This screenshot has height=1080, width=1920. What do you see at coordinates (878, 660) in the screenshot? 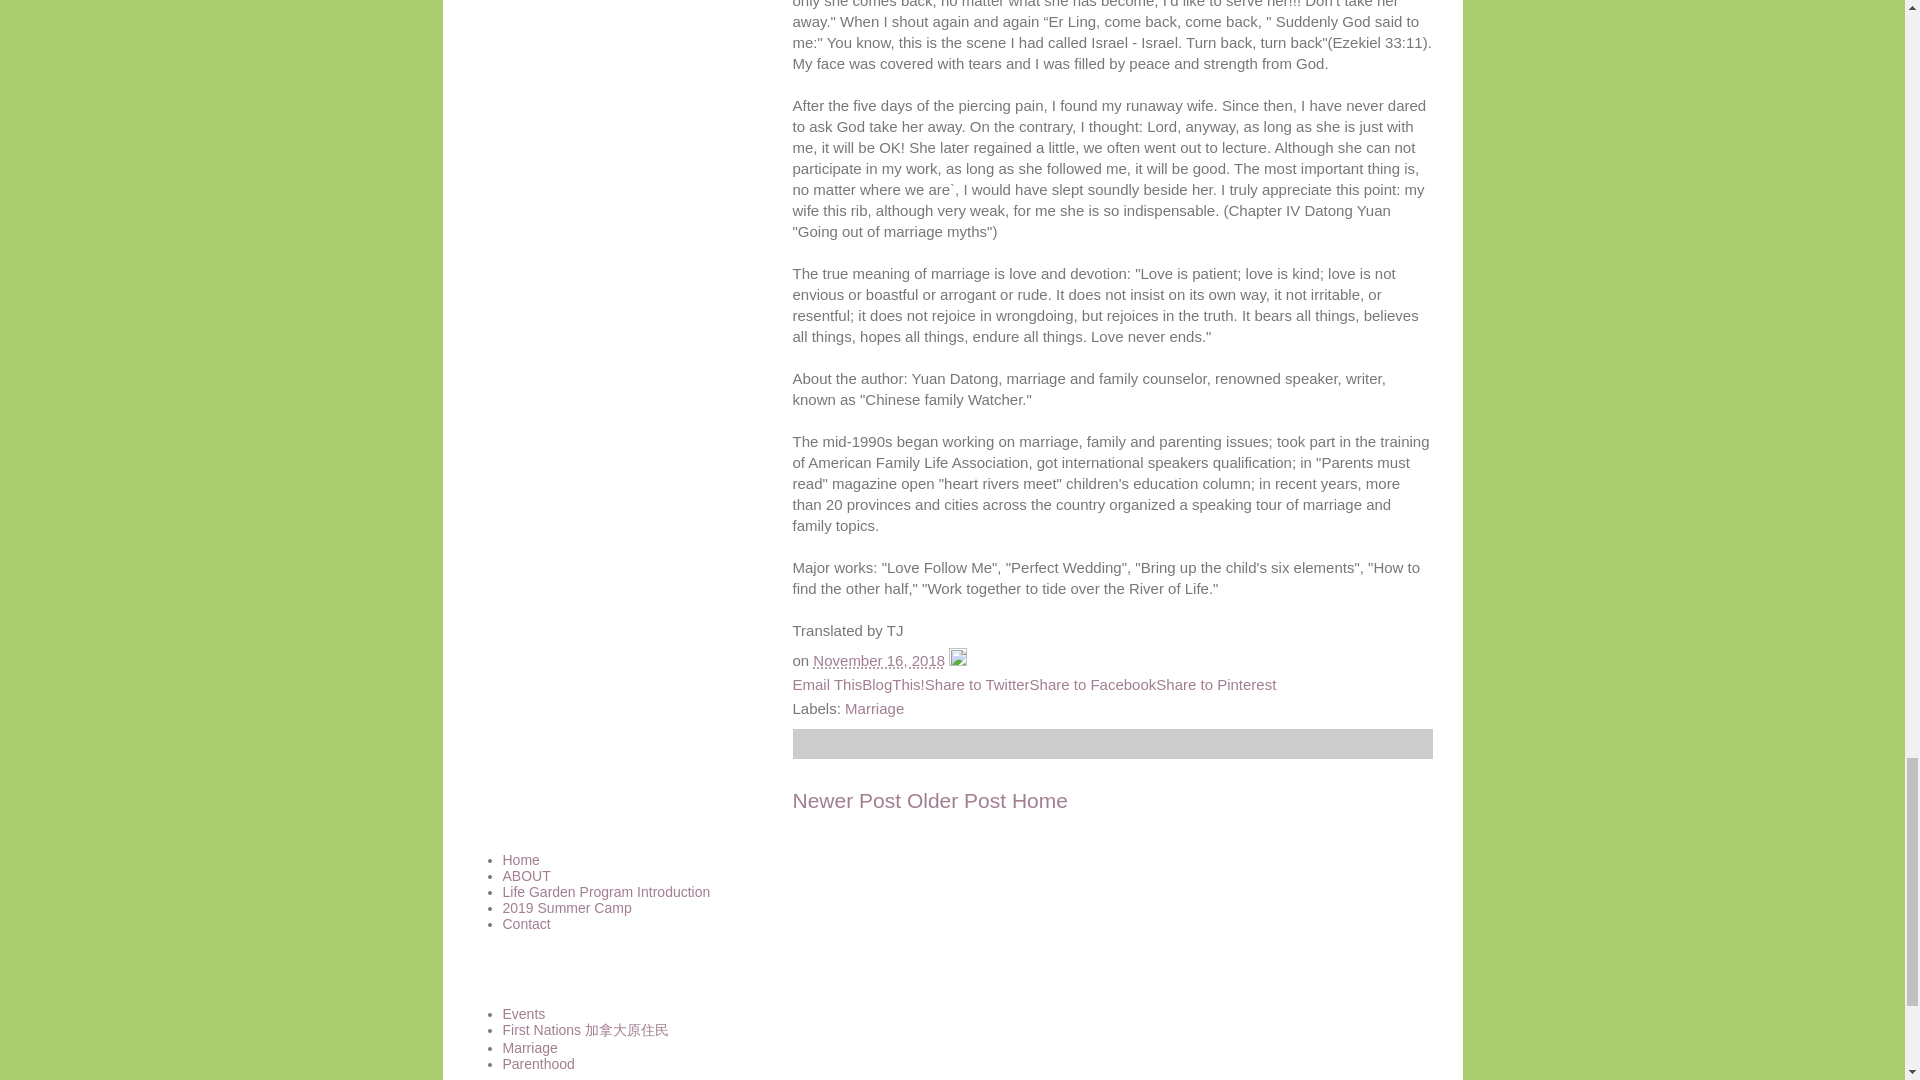
I see `November 16, 2018` at bounding box center [878, 660].